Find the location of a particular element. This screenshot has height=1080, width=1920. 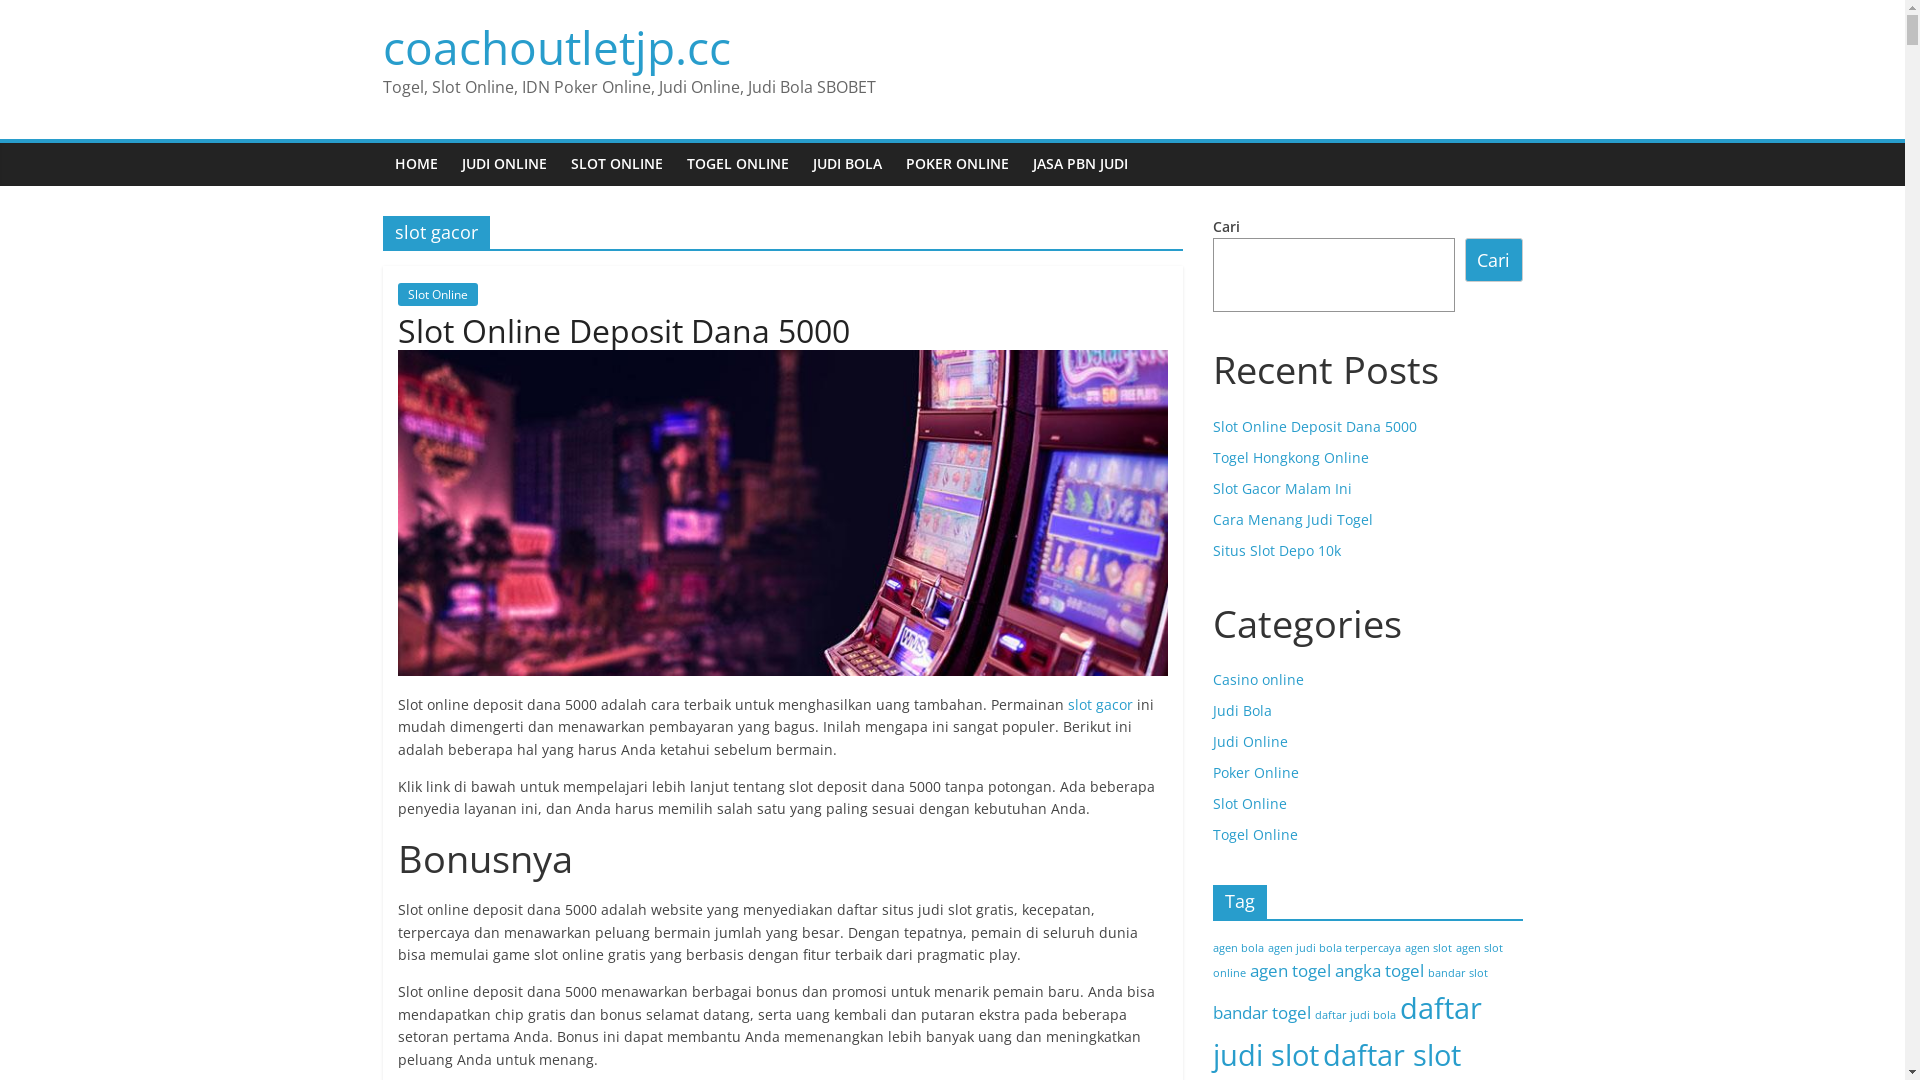

Cara Menang Judi Togel is located at coordinates (1292, 520).